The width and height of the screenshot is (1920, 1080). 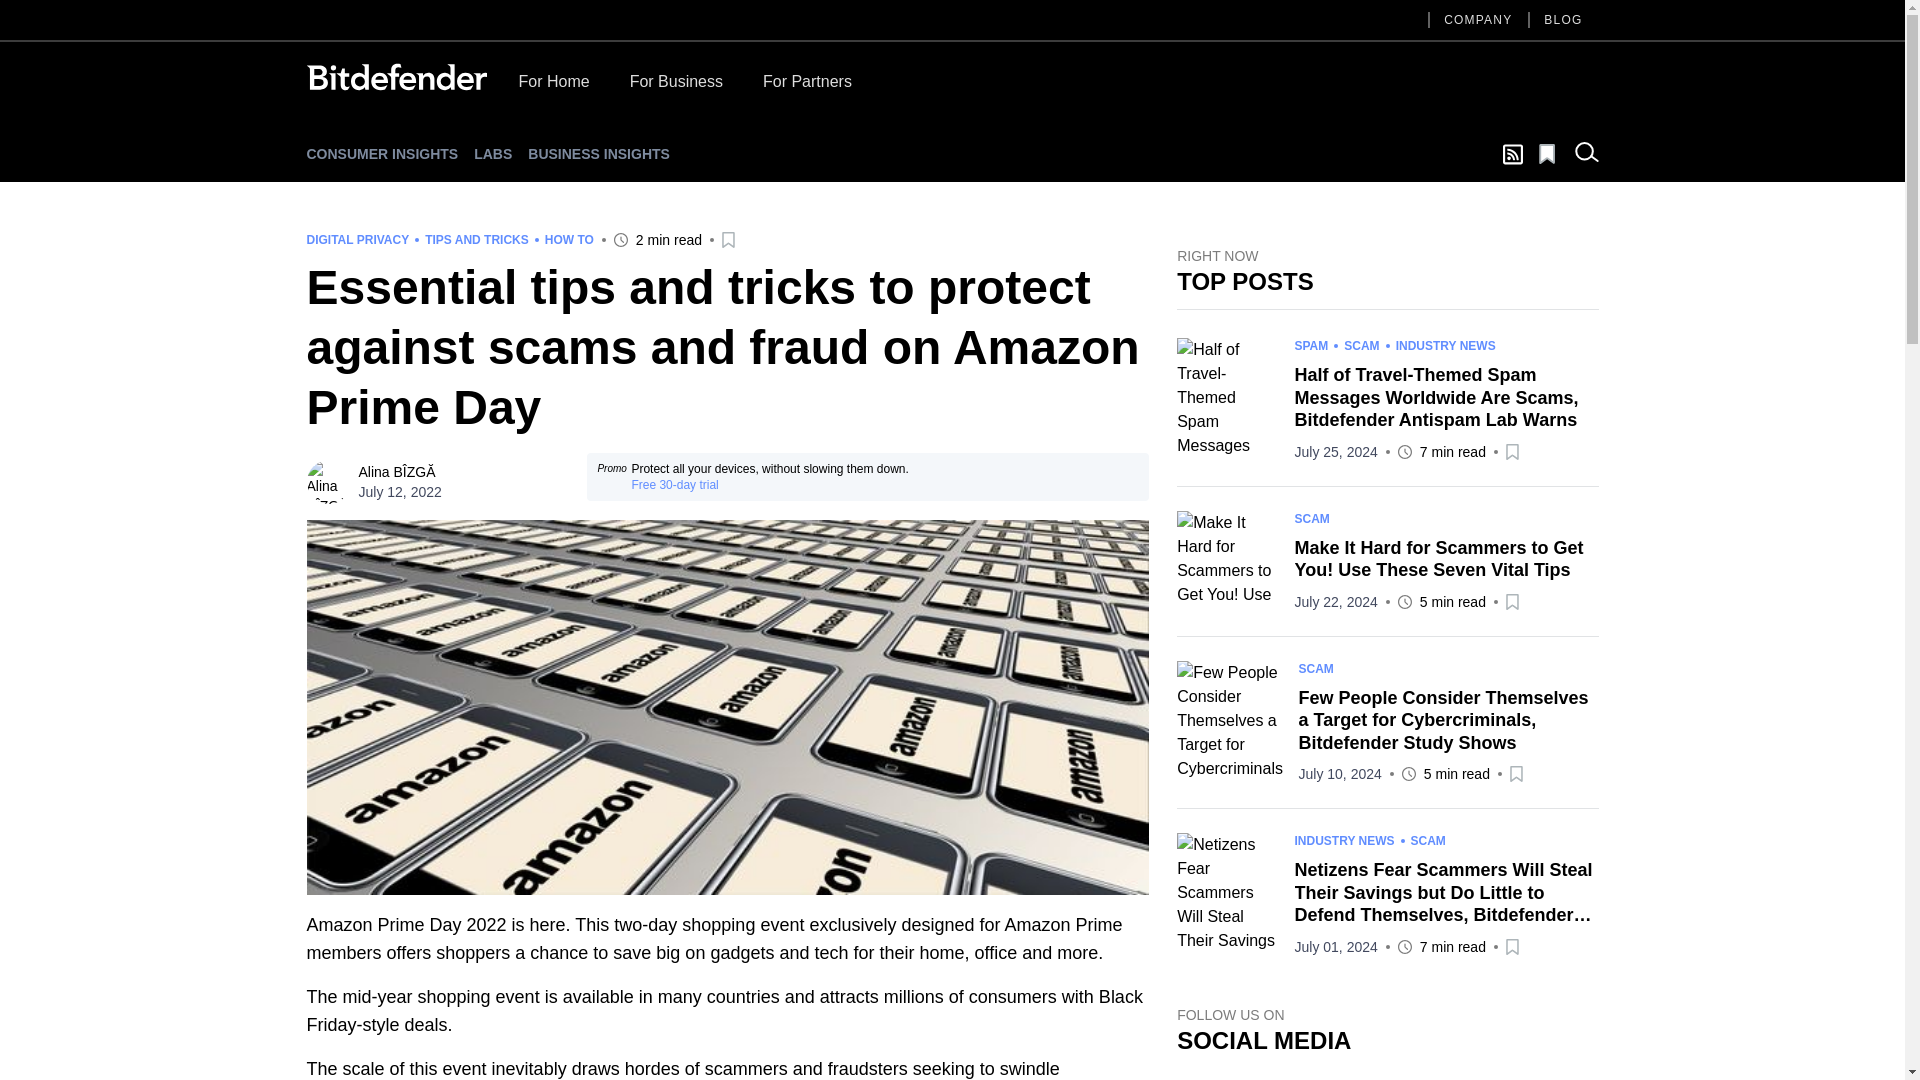 What do you see at coordinates (493, 154) in the screenshot?
I see `LABS` at bounding box center [493, 154].